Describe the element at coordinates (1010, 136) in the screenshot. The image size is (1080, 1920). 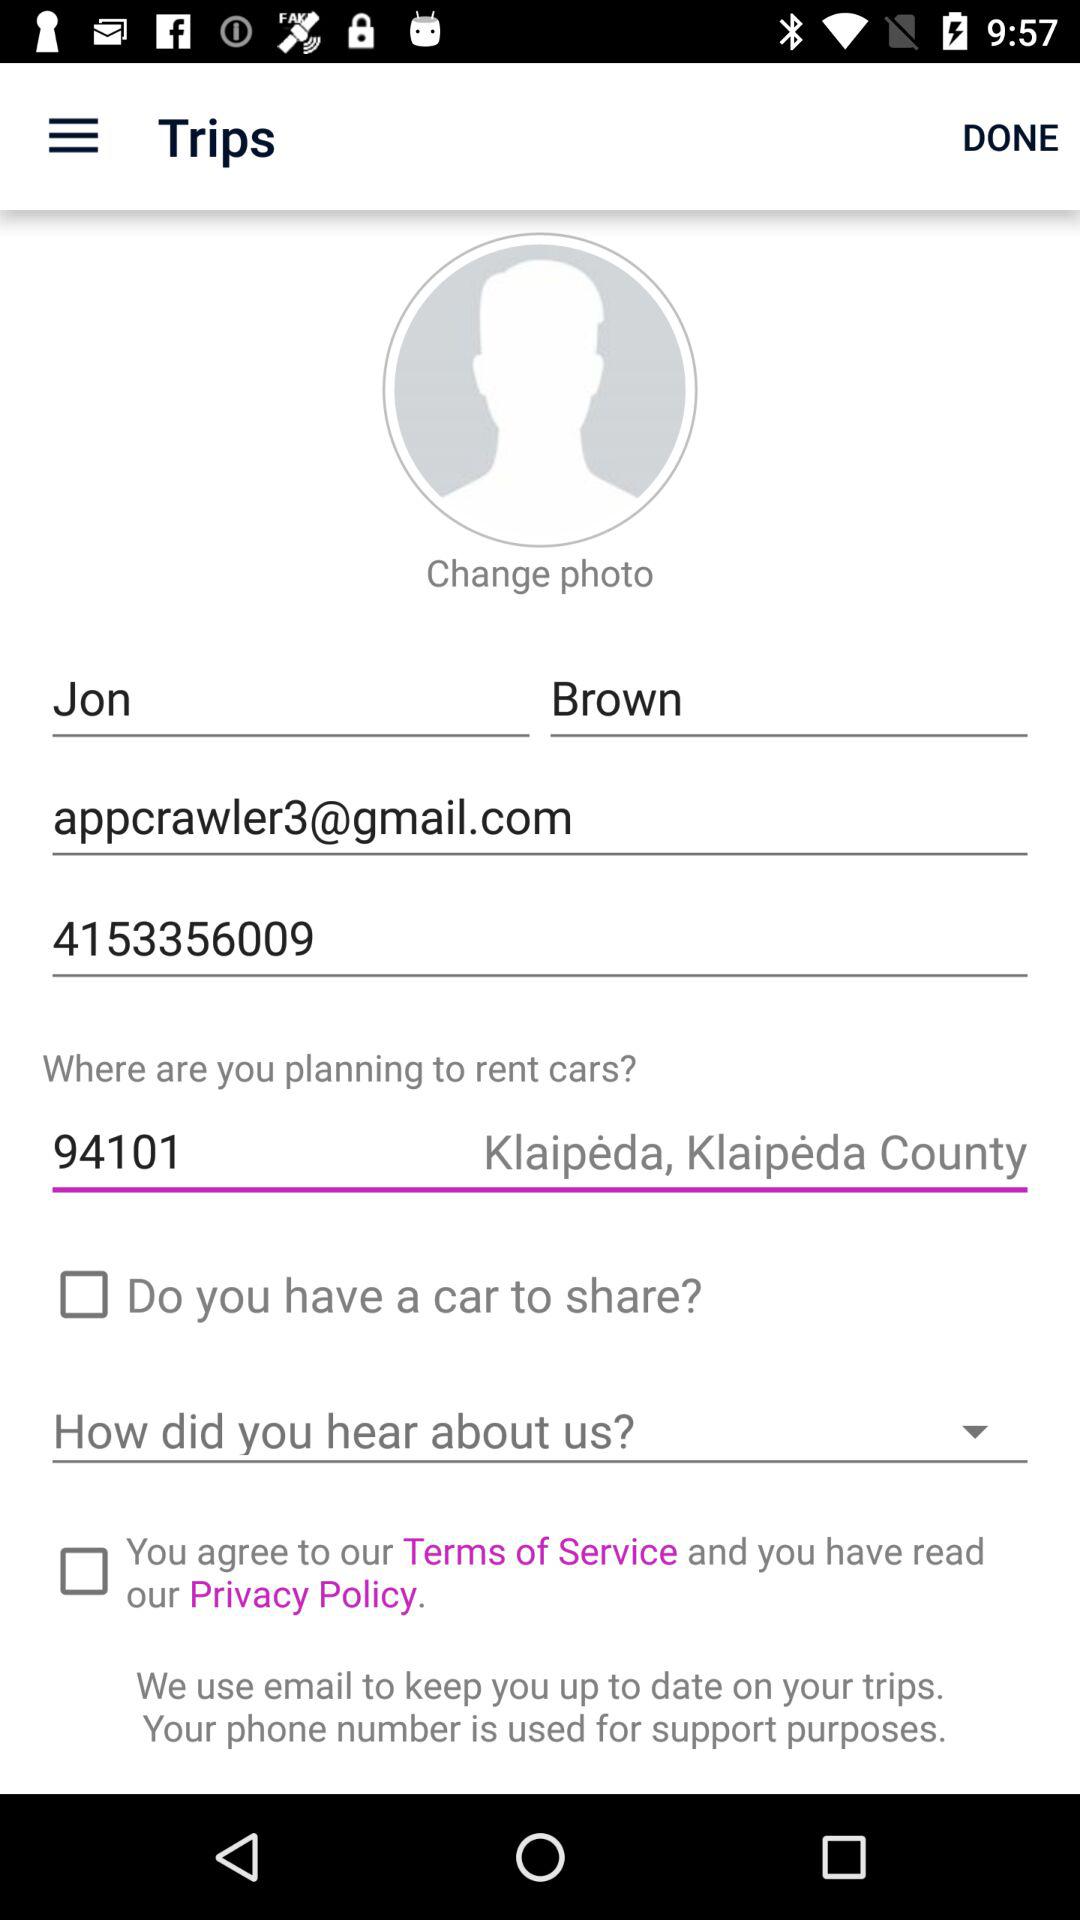
I see `flip to the done item` at that location.